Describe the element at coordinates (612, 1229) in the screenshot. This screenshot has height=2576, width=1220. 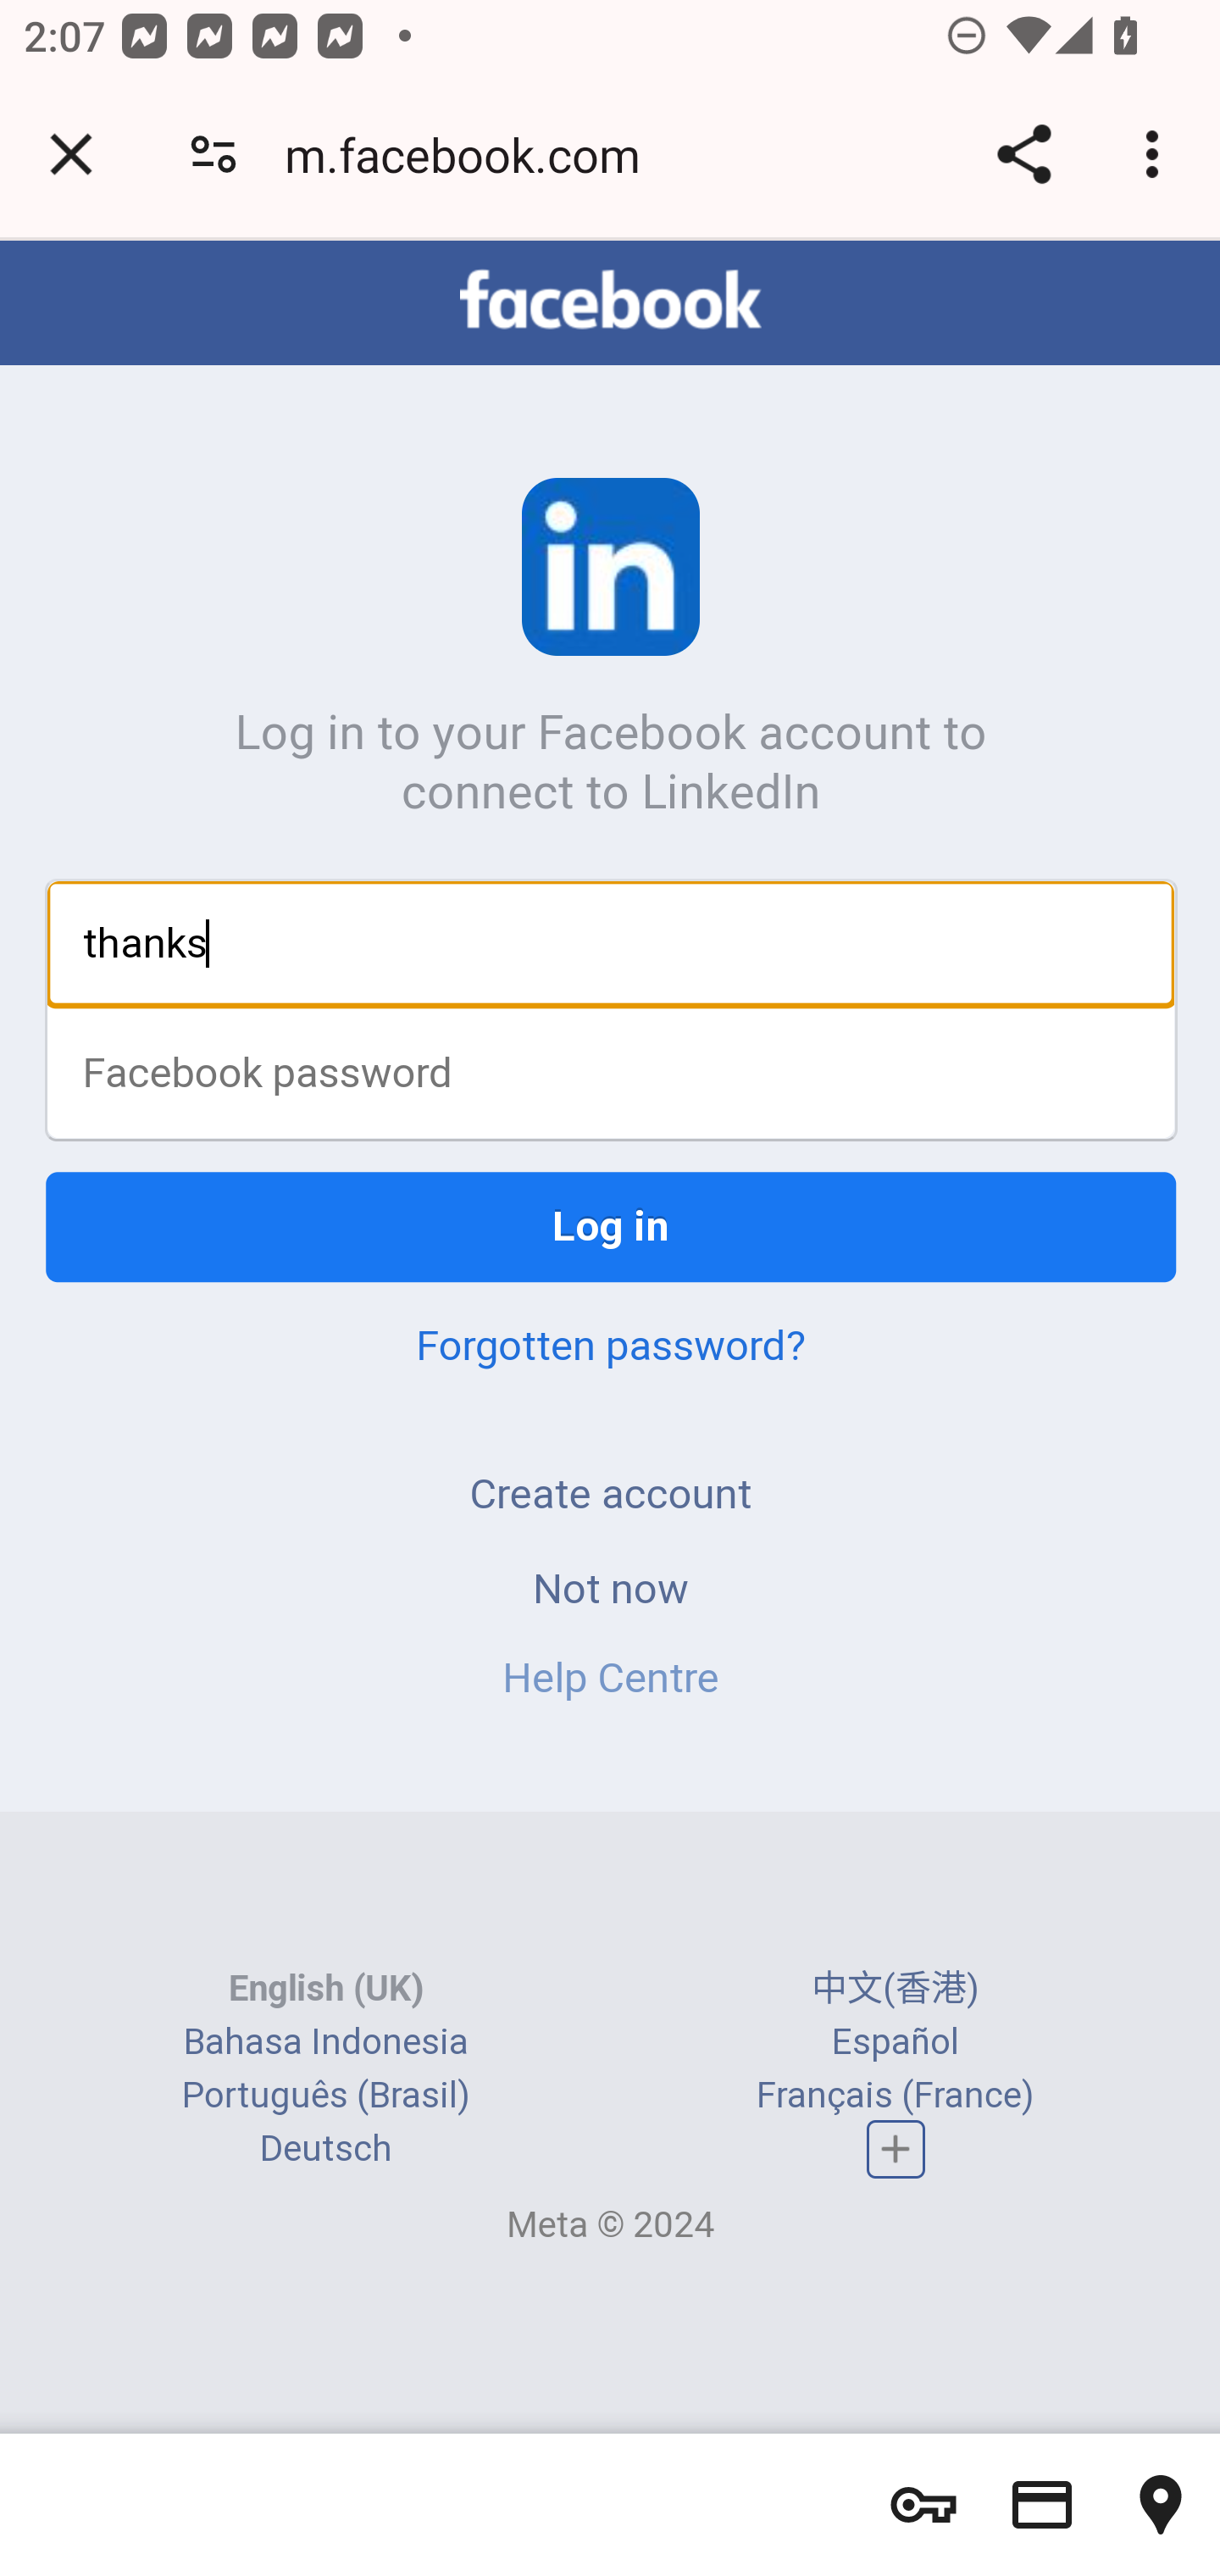
I see `Log in` at that location.